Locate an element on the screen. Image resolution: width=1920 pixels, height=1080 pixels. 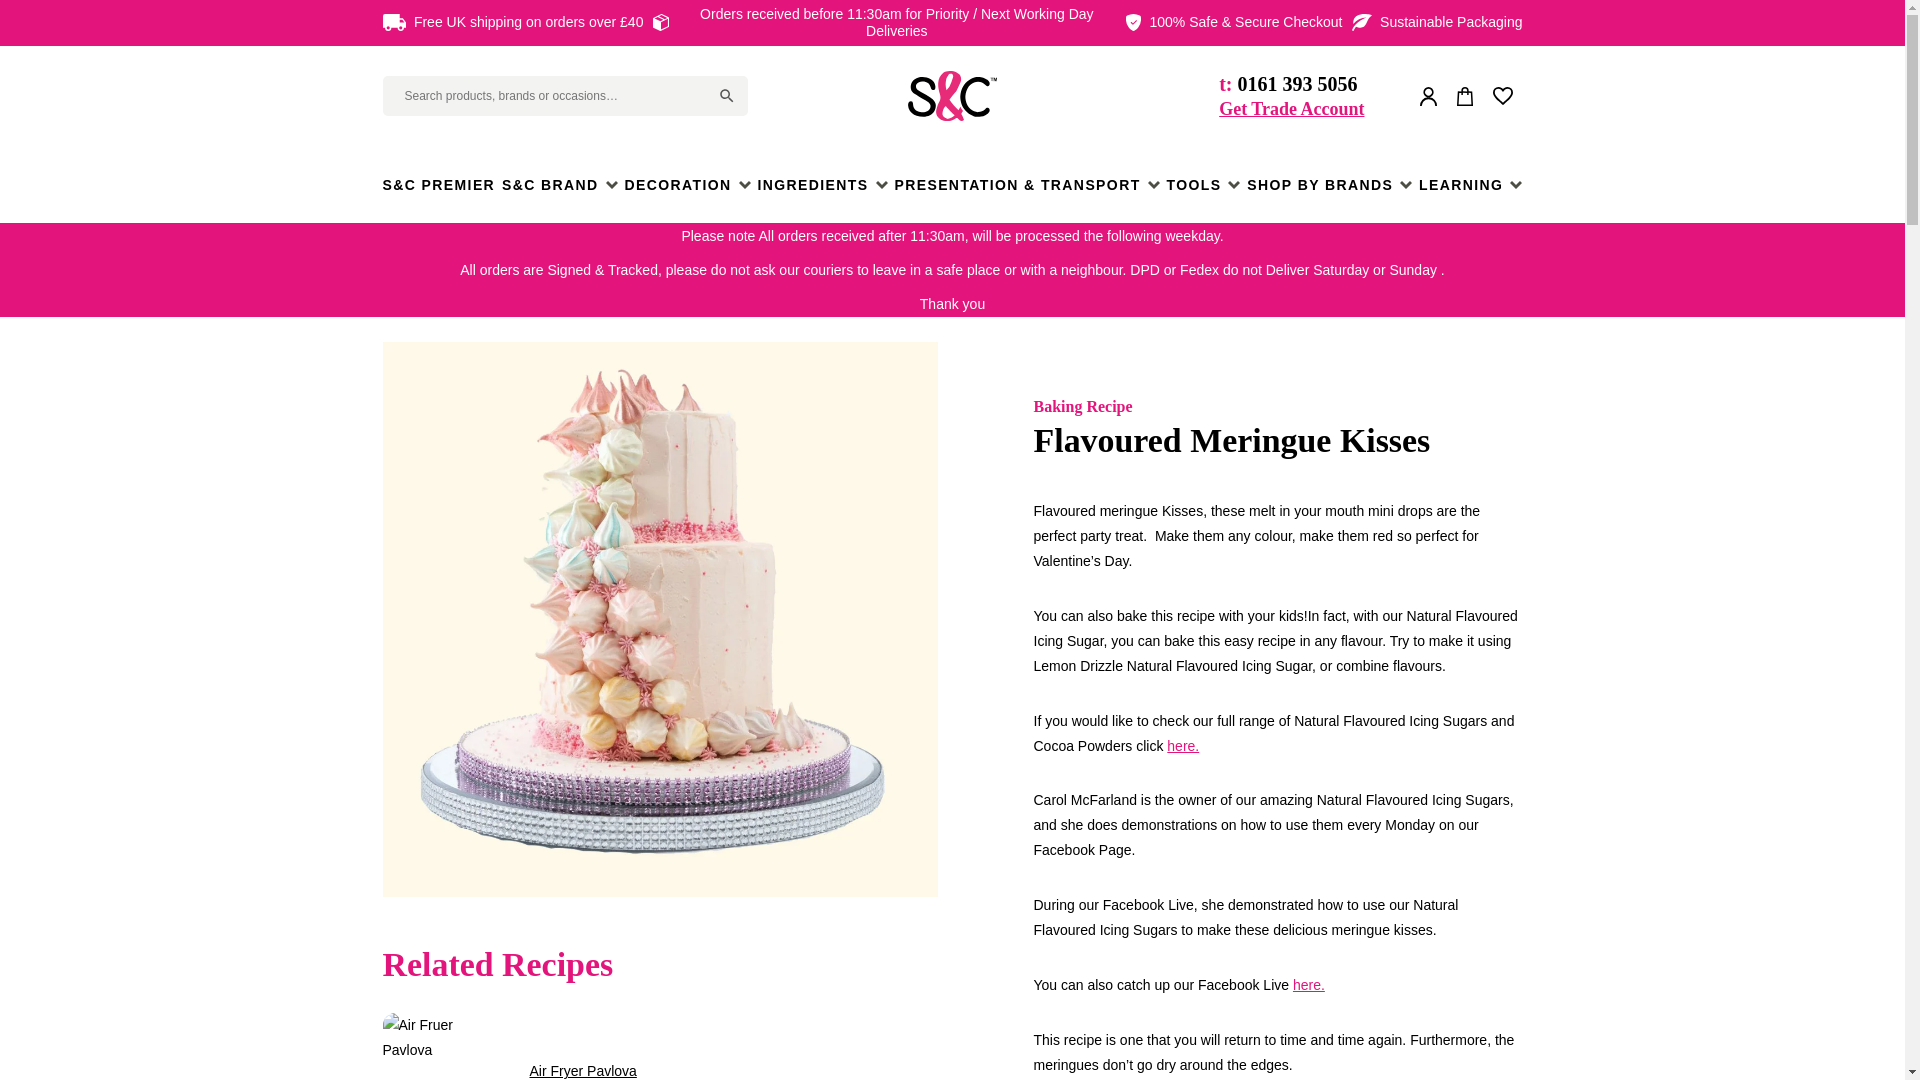
t: 0161 393 5056 is located at coordinates (1291, 84).